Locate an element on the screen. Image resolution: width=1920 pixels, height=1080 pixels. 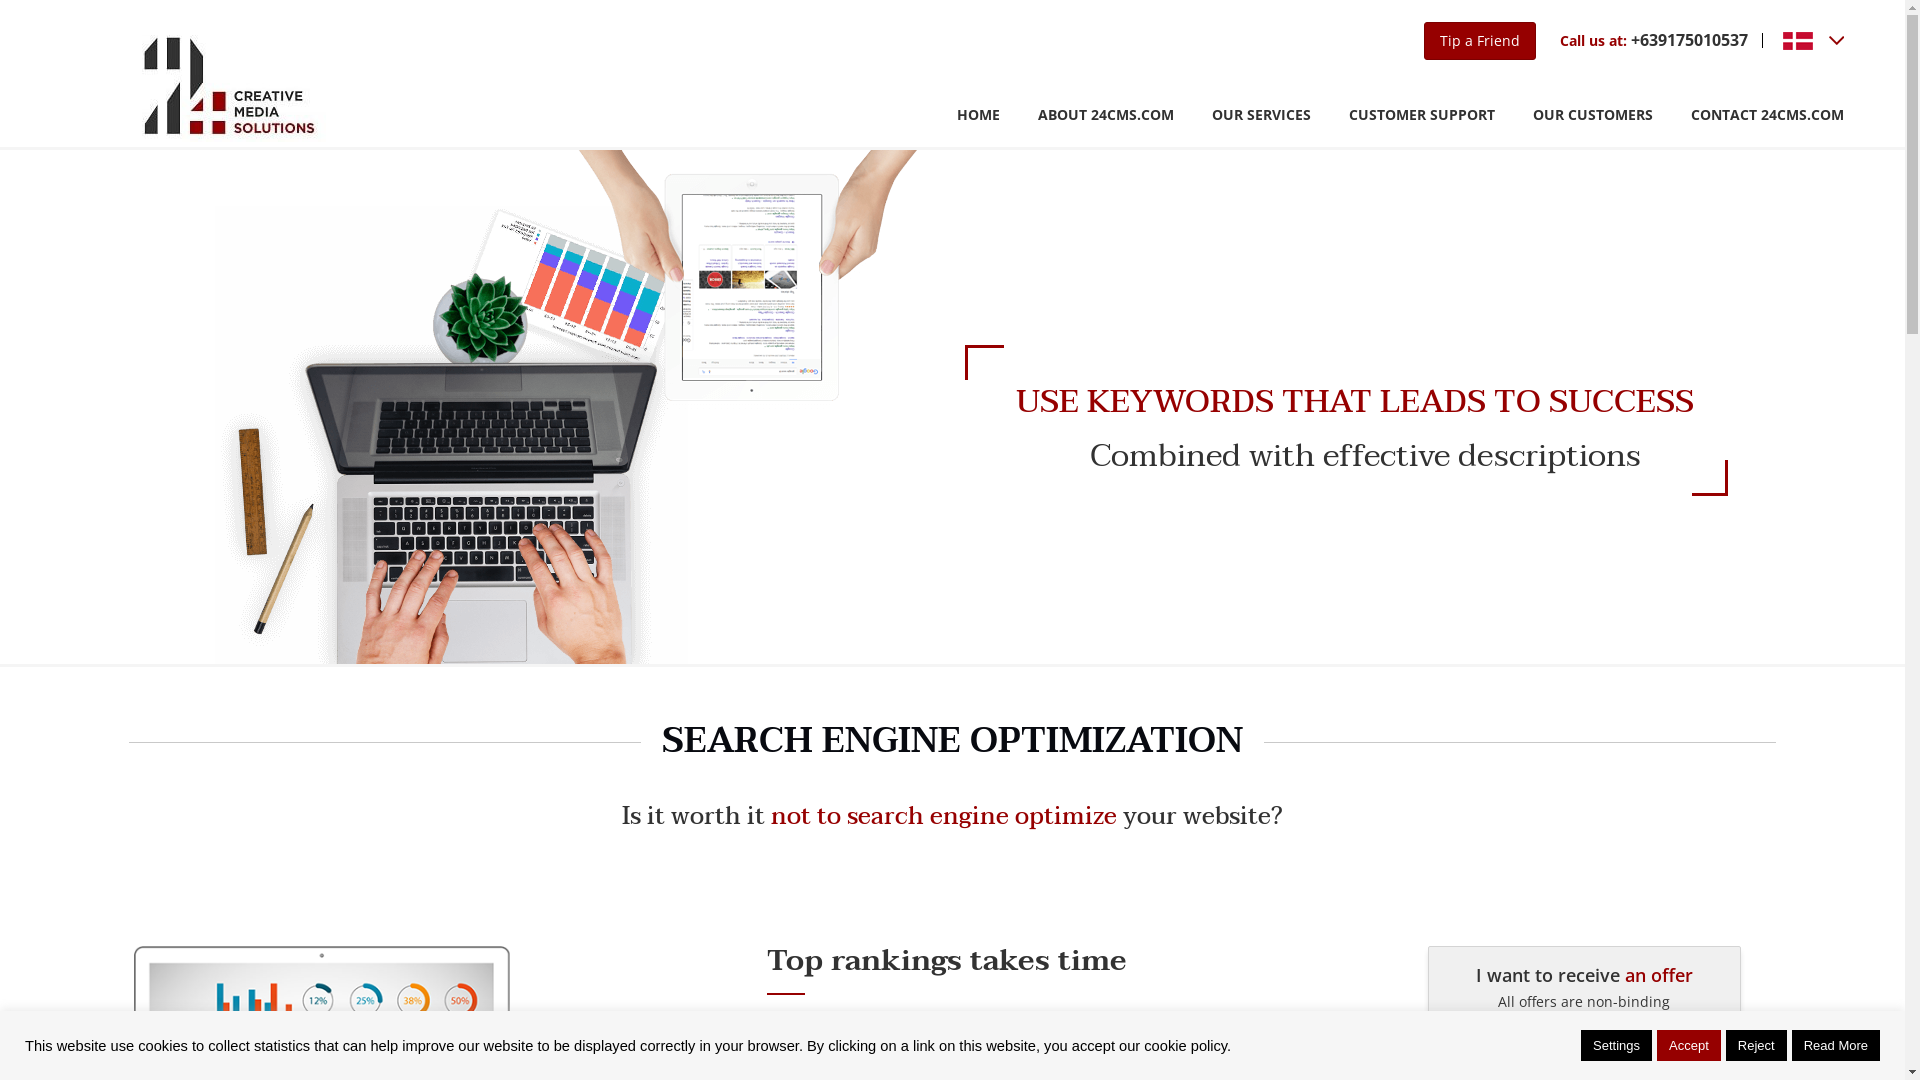
Tip a Friend is located at coordinates (1480, 41).